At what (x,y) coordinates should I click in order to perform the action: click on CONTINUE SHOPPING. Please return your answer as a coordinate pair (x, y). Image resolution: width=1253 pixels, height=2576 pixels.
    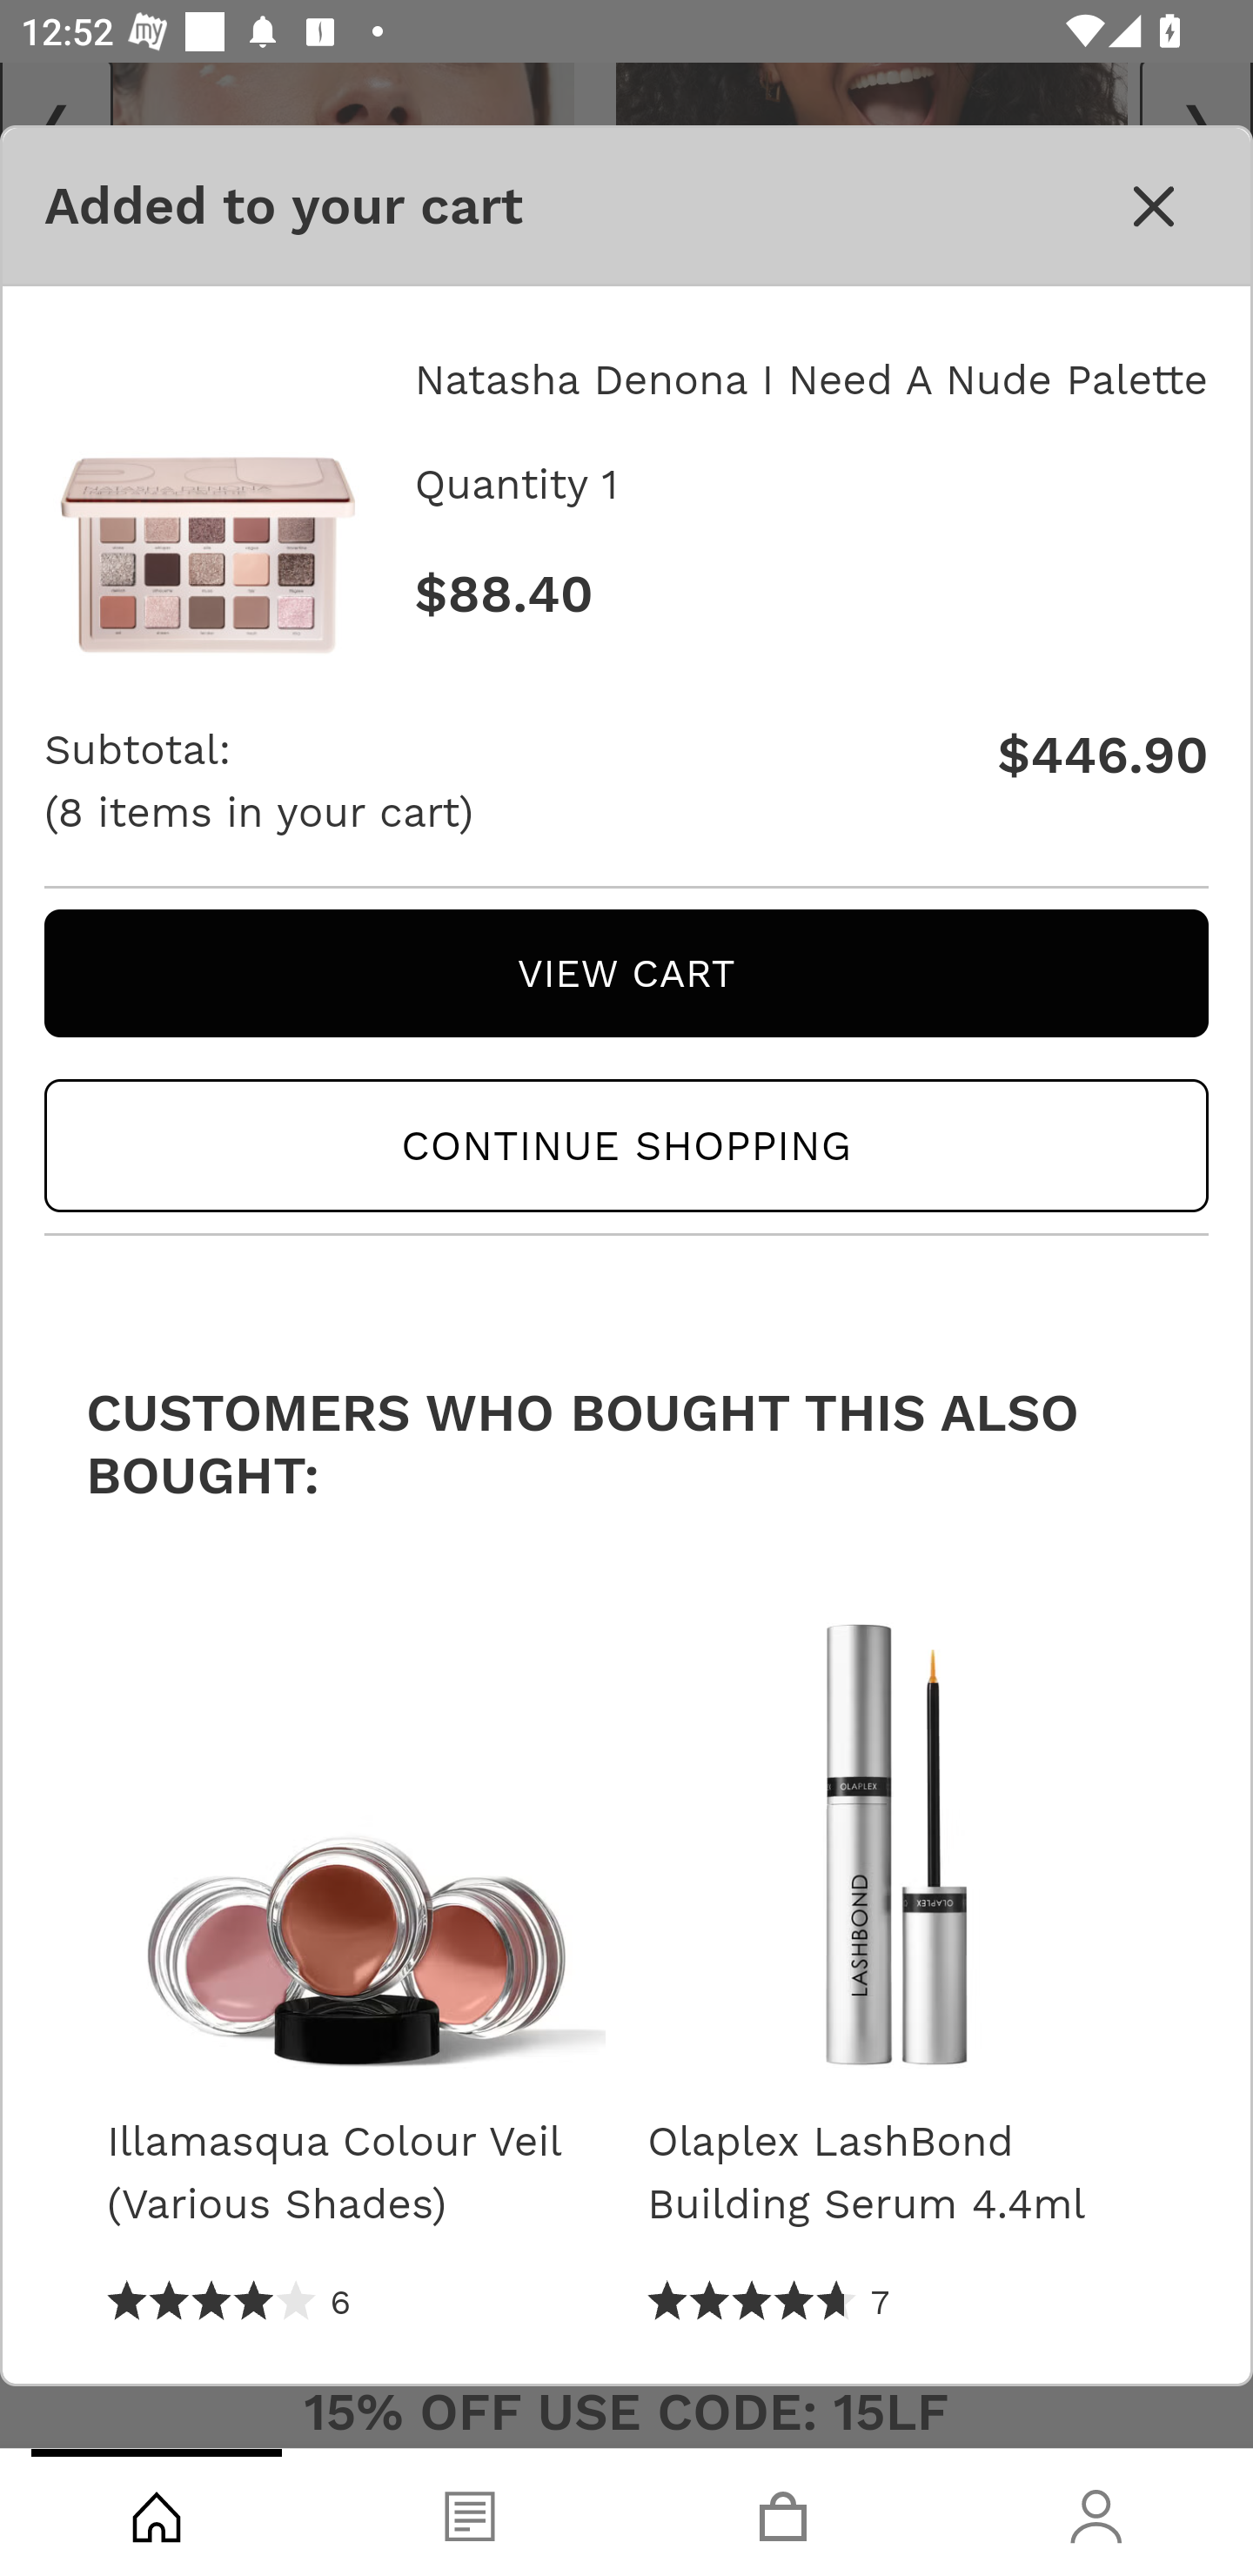
    Looking at the image, I should click on (626, 1146).